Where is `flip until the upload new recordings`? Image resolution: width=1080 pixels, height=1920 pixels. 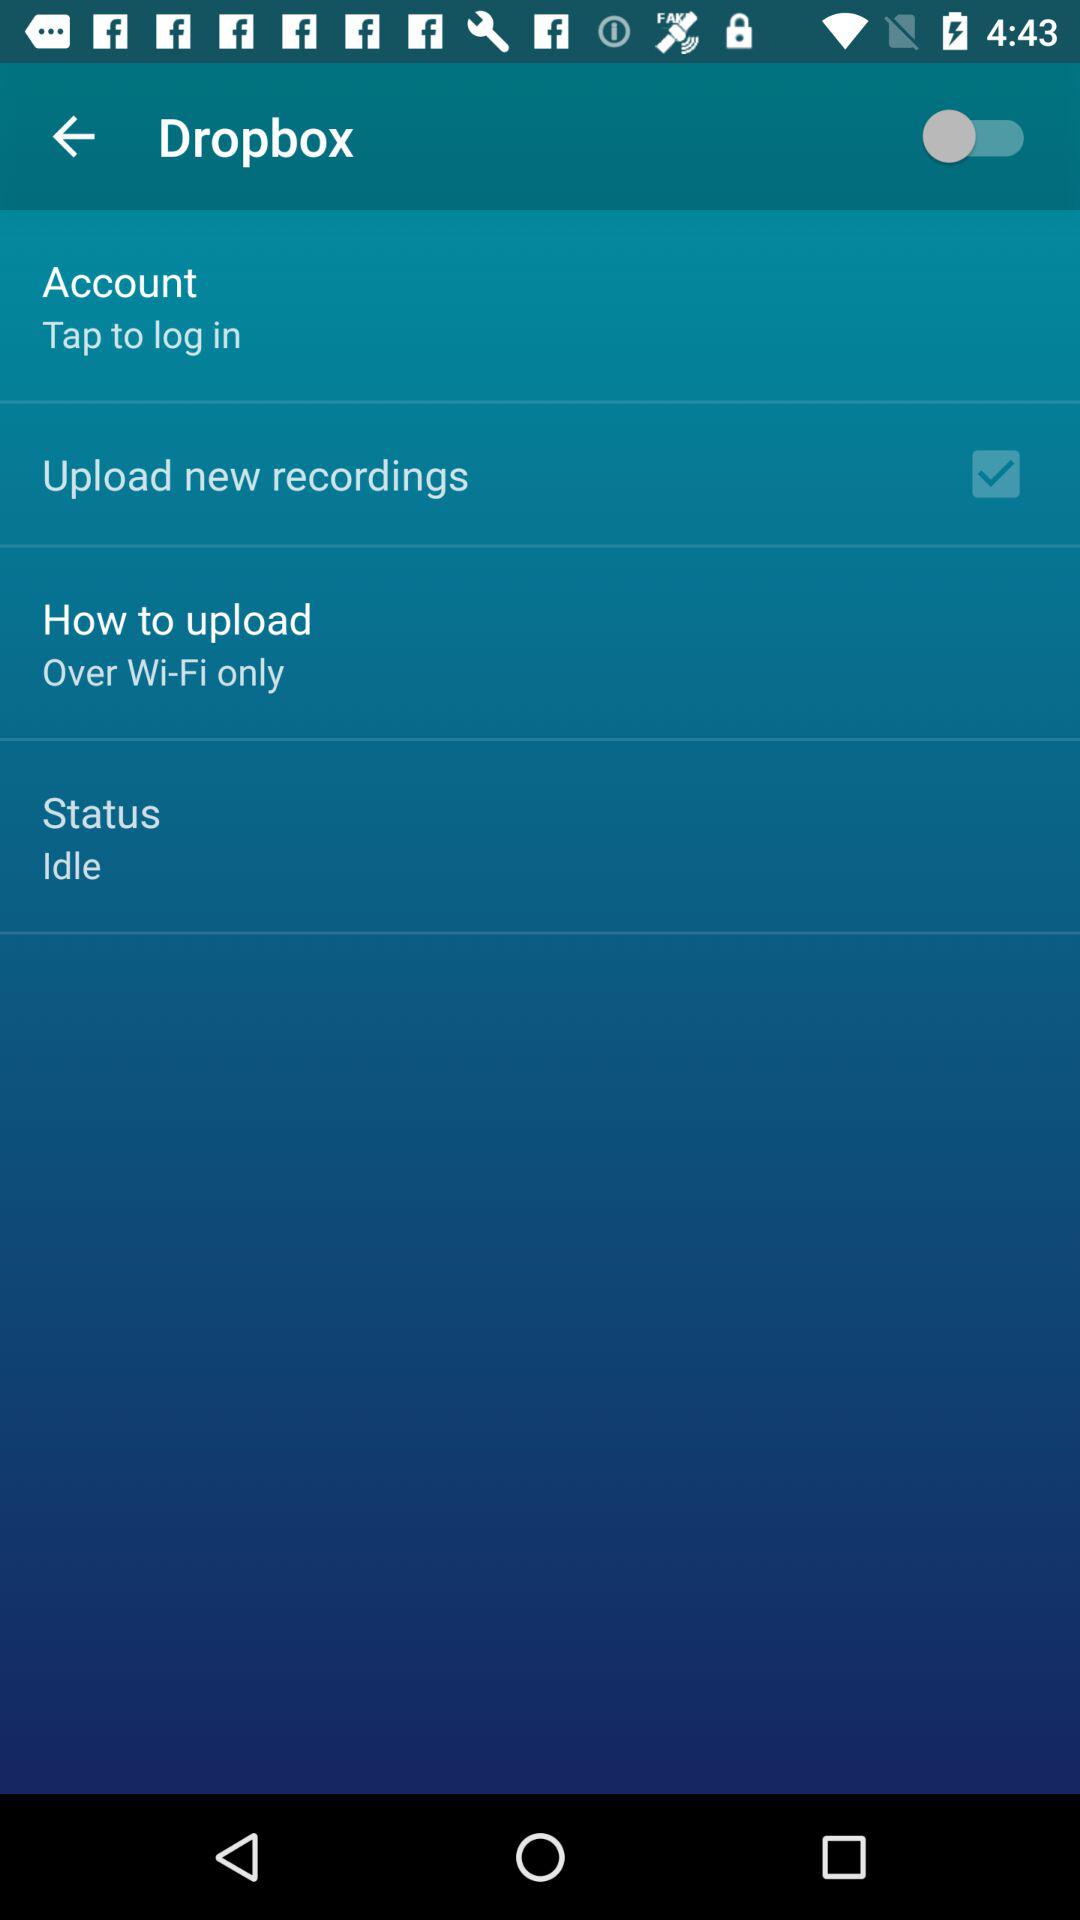
flip until the upload new recordings is located at coordinates (256, 474).